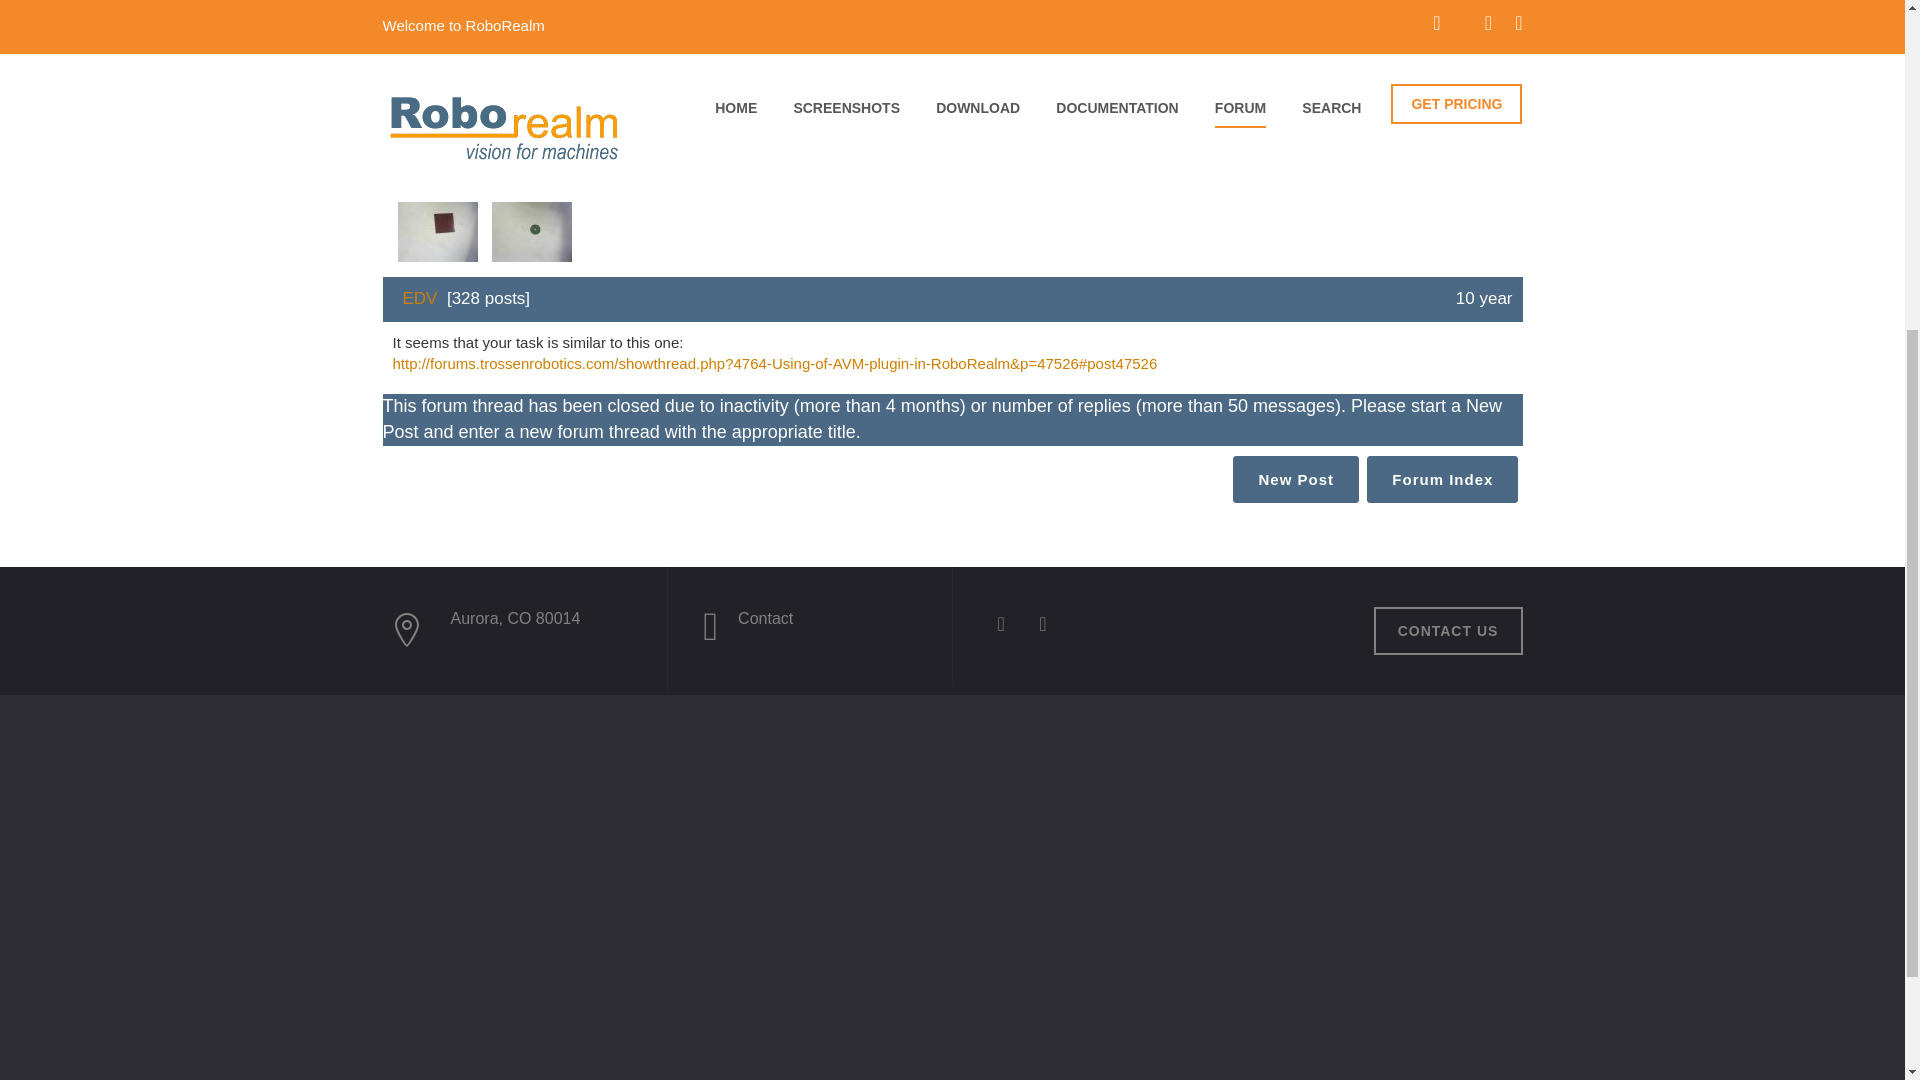 Image resolution: width=1920 pixels, height=1080 pixels. What do you see at coordinates (1448, 630) in the screenshot?
I see `CONTACT US` at bounding box center [1448, 630].